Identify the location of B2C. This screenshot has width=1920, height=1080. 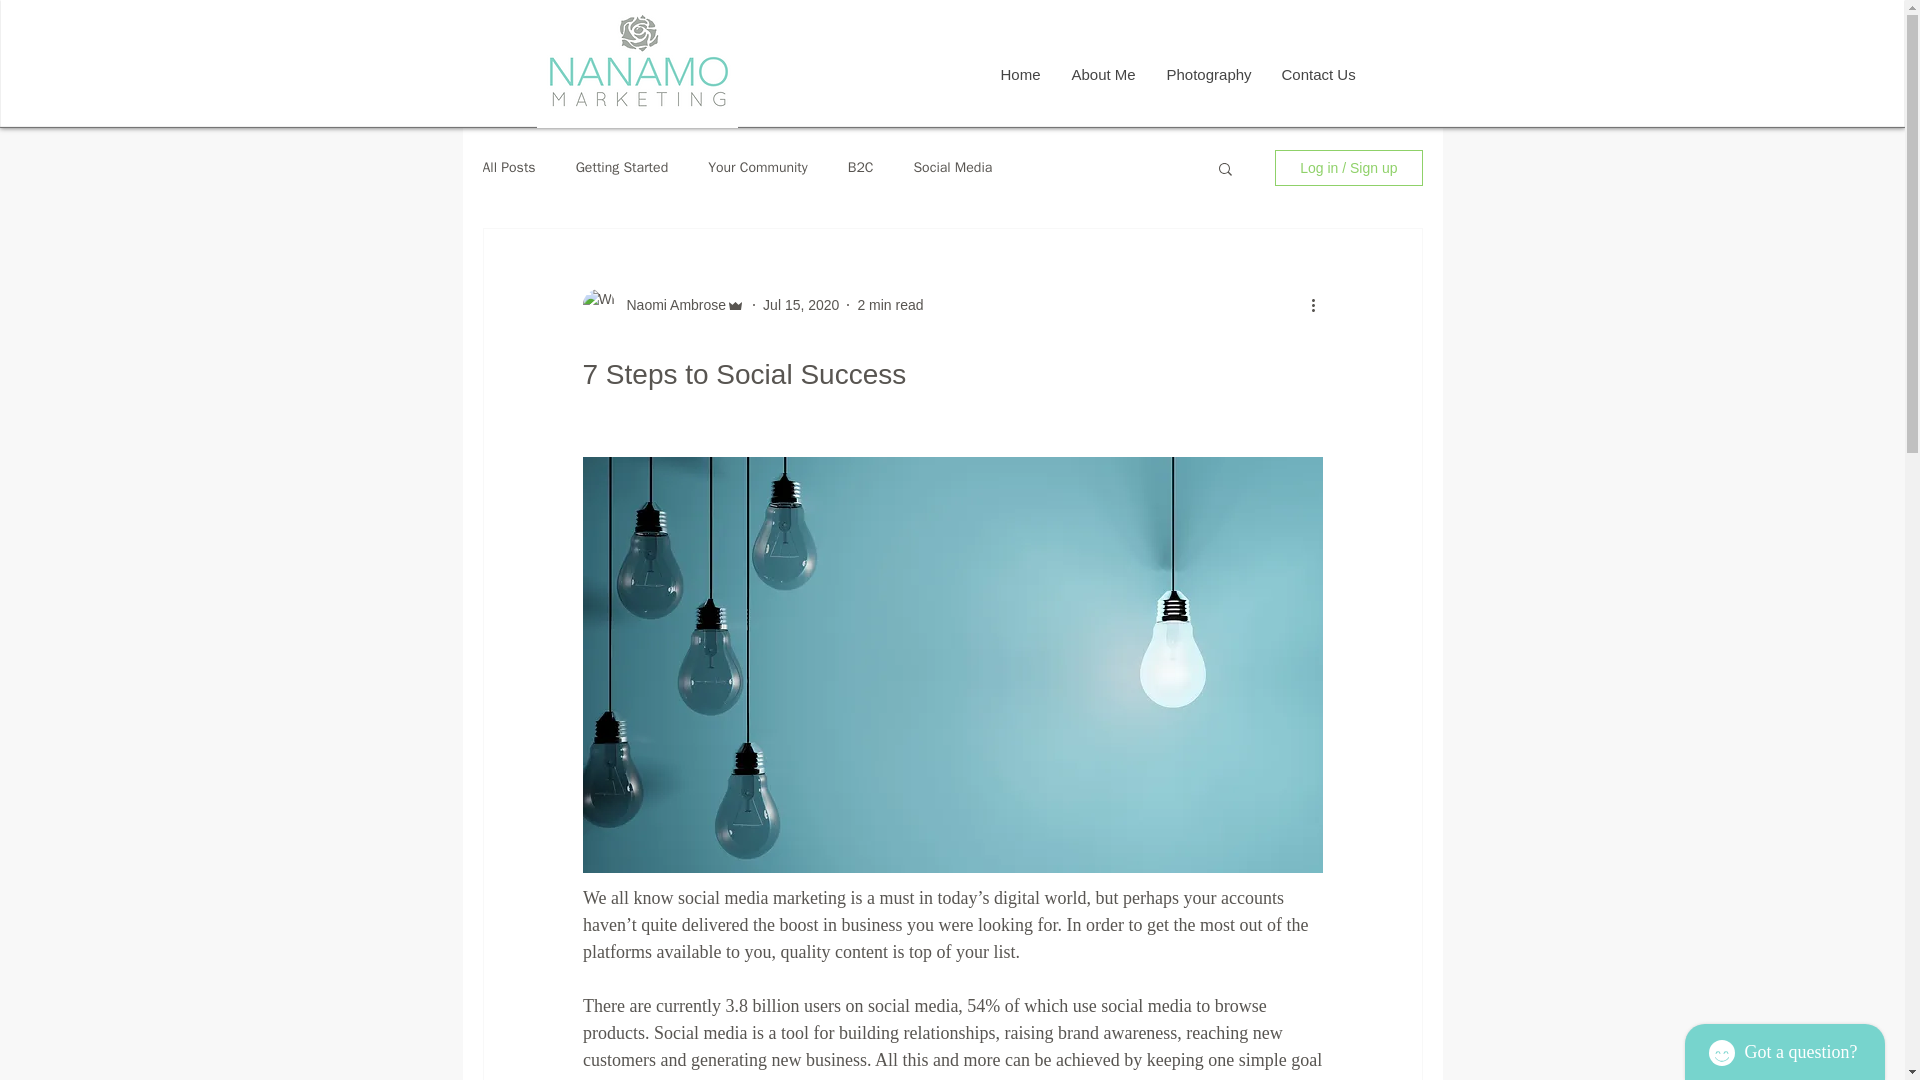
(860, 168).